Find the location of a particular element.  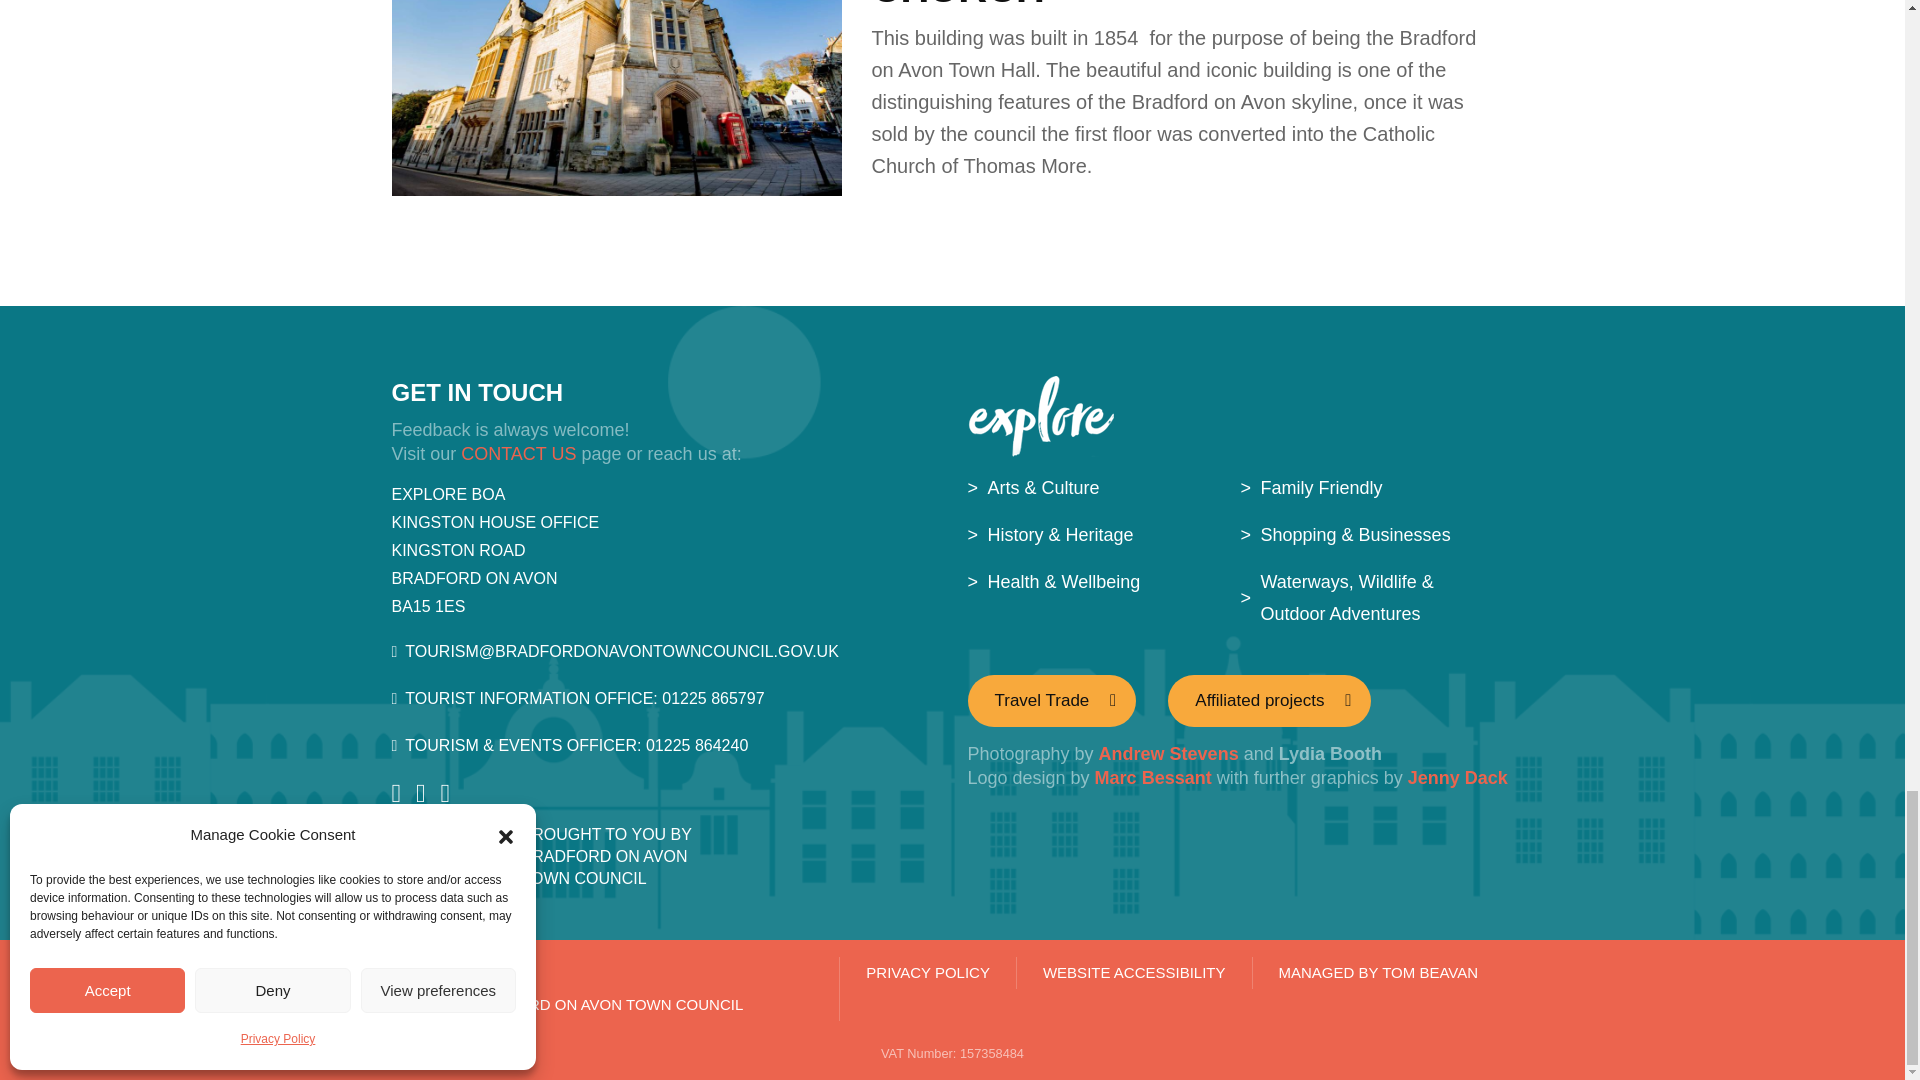

TOURIST INFORMATION OFFICE: 01225 865797 is located at coordinates (664, 698).